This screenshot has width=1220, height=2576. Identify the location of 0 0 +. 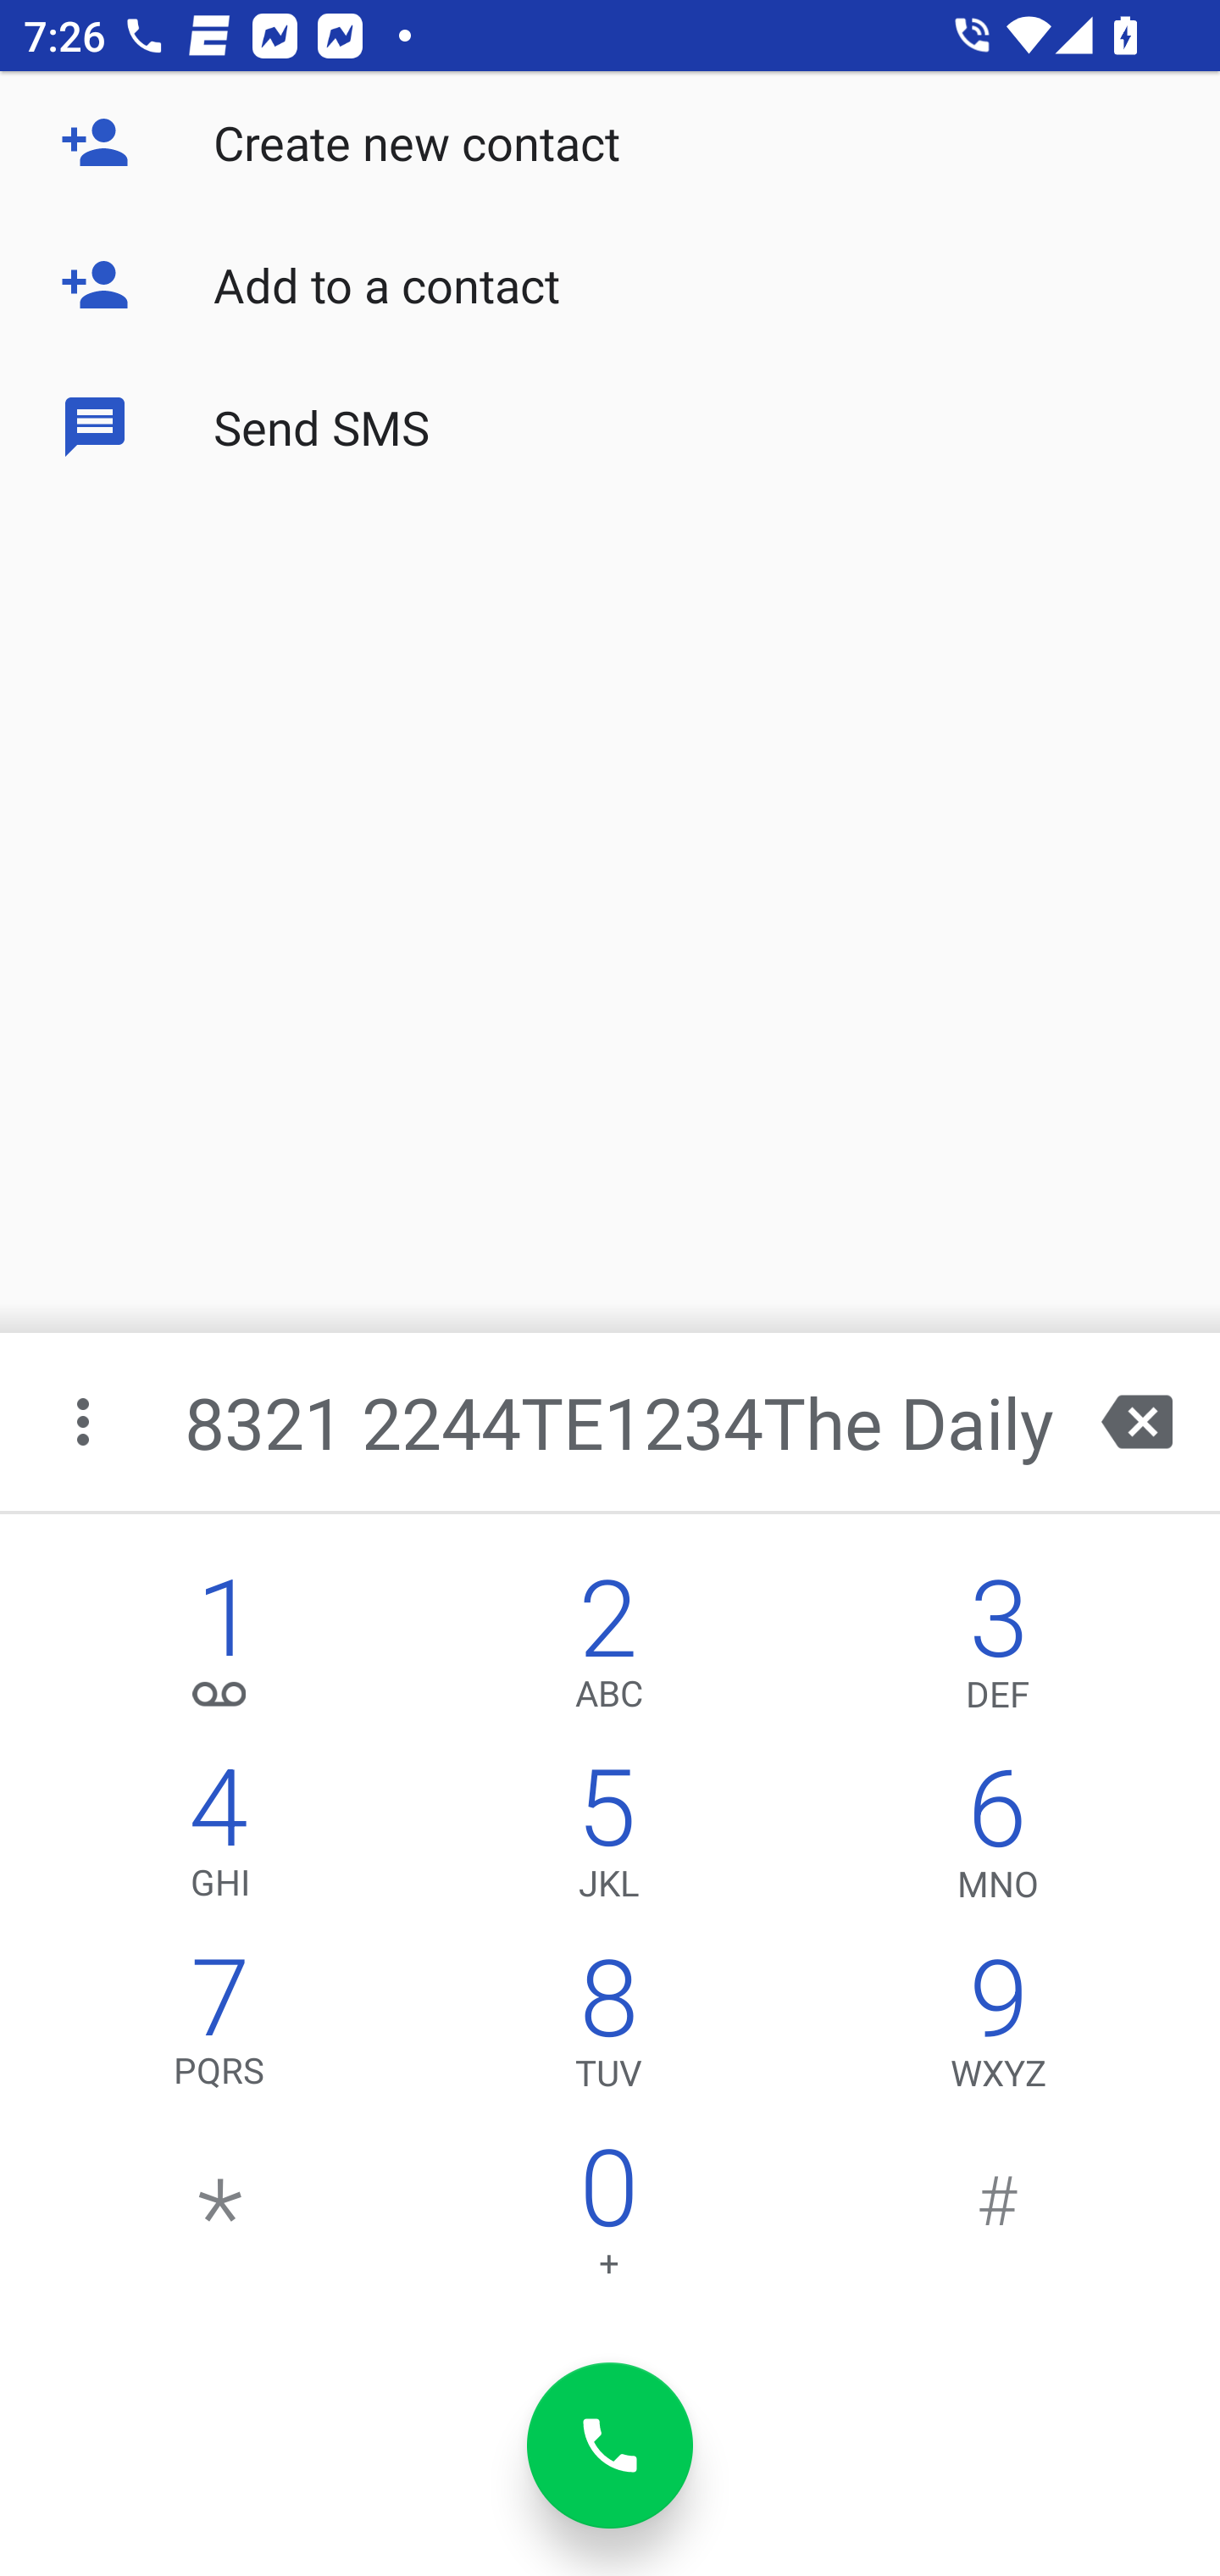
(608, 2220).